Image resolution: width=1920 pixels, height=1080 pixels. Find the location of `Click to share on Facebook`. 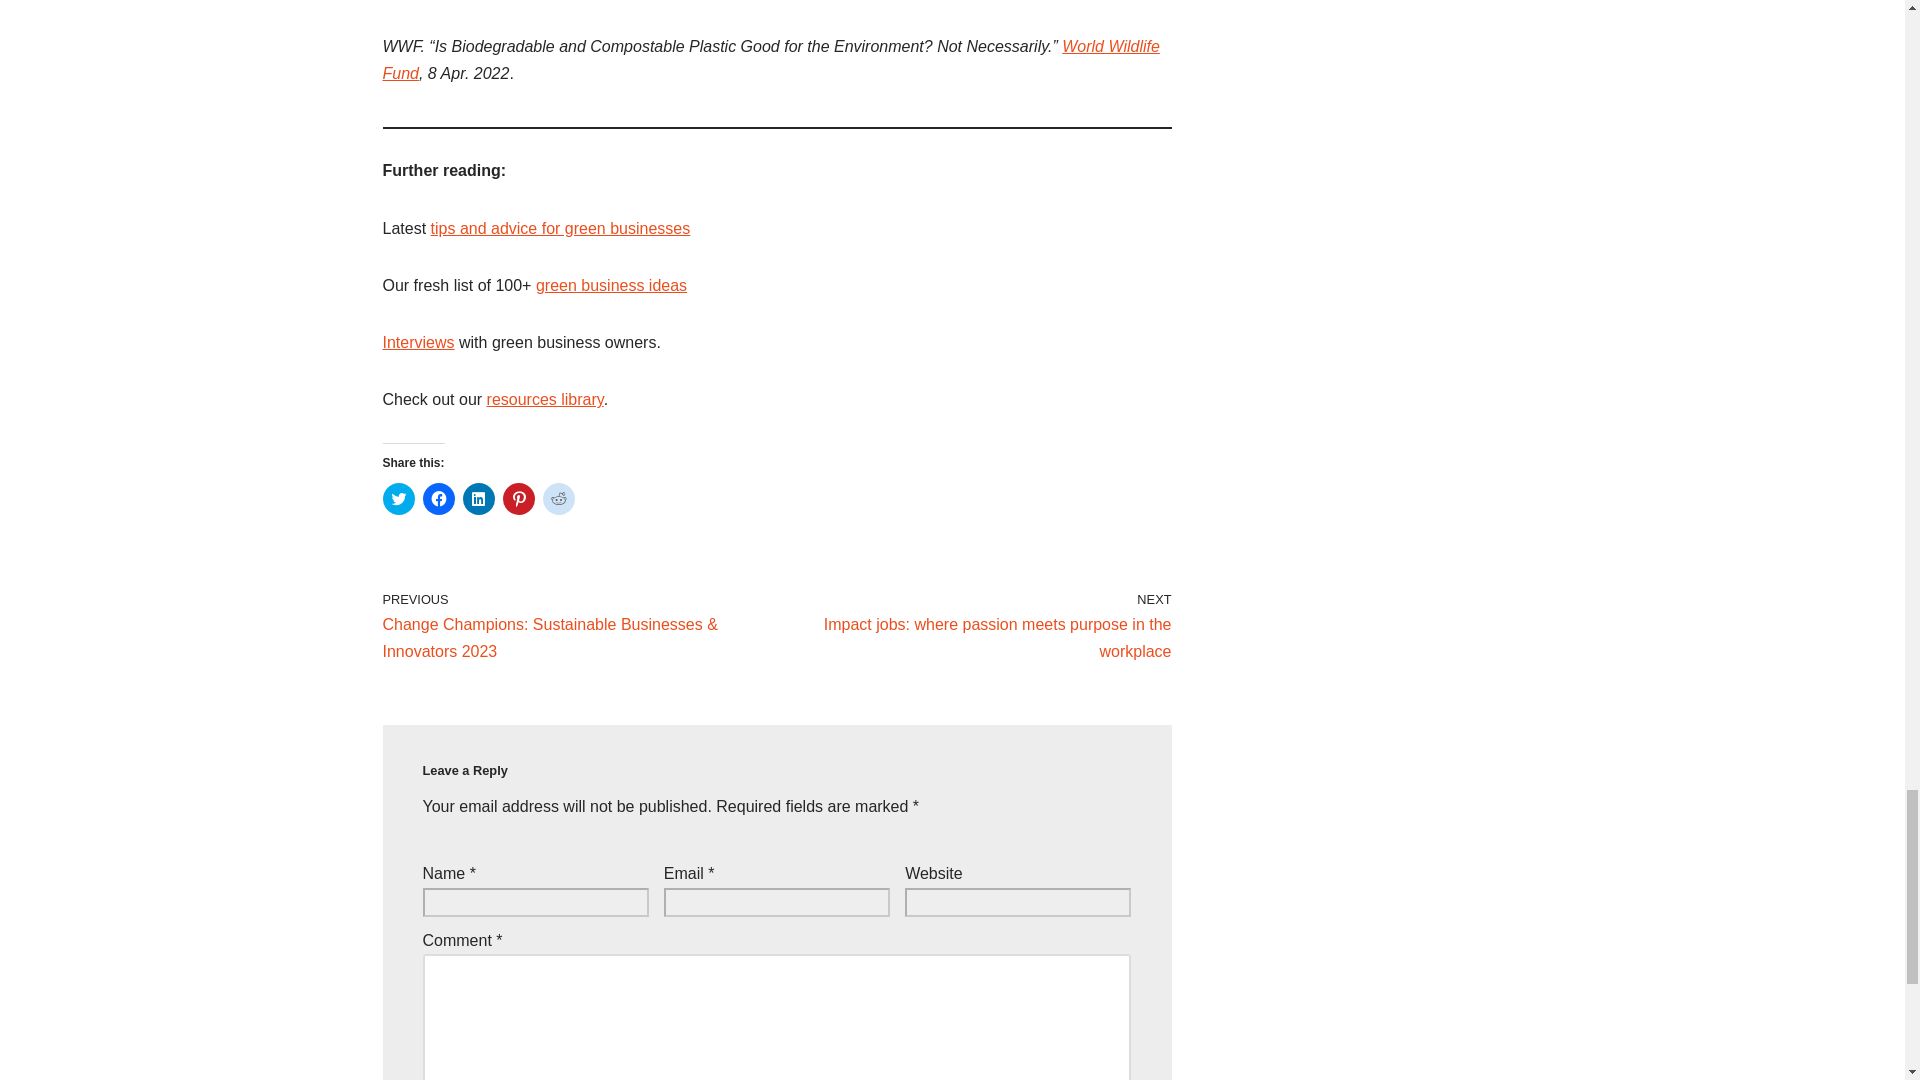

Click to share on Facebook is located at coordinates (438, 498).